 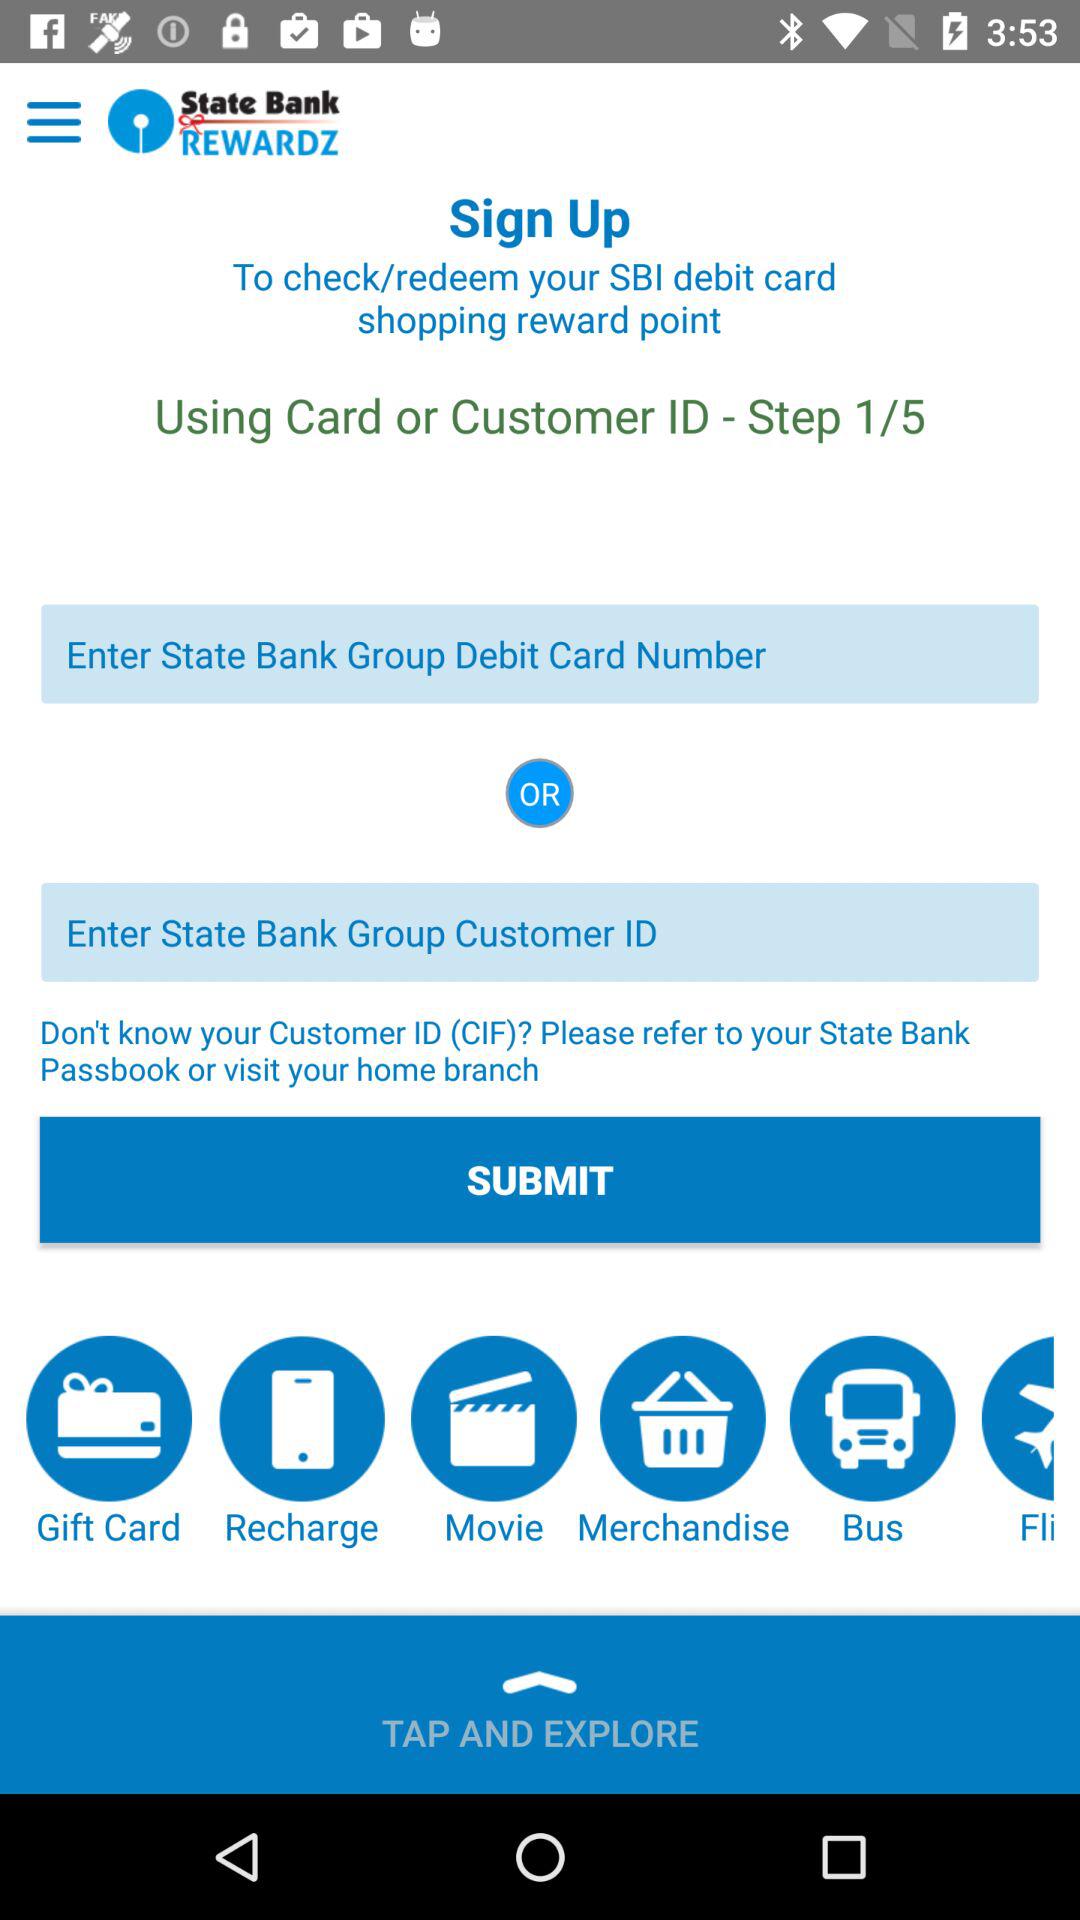 What do you see at coordinates (540, 932) in the screenshot?
I see `enter information` at bounding box center [540, 932].